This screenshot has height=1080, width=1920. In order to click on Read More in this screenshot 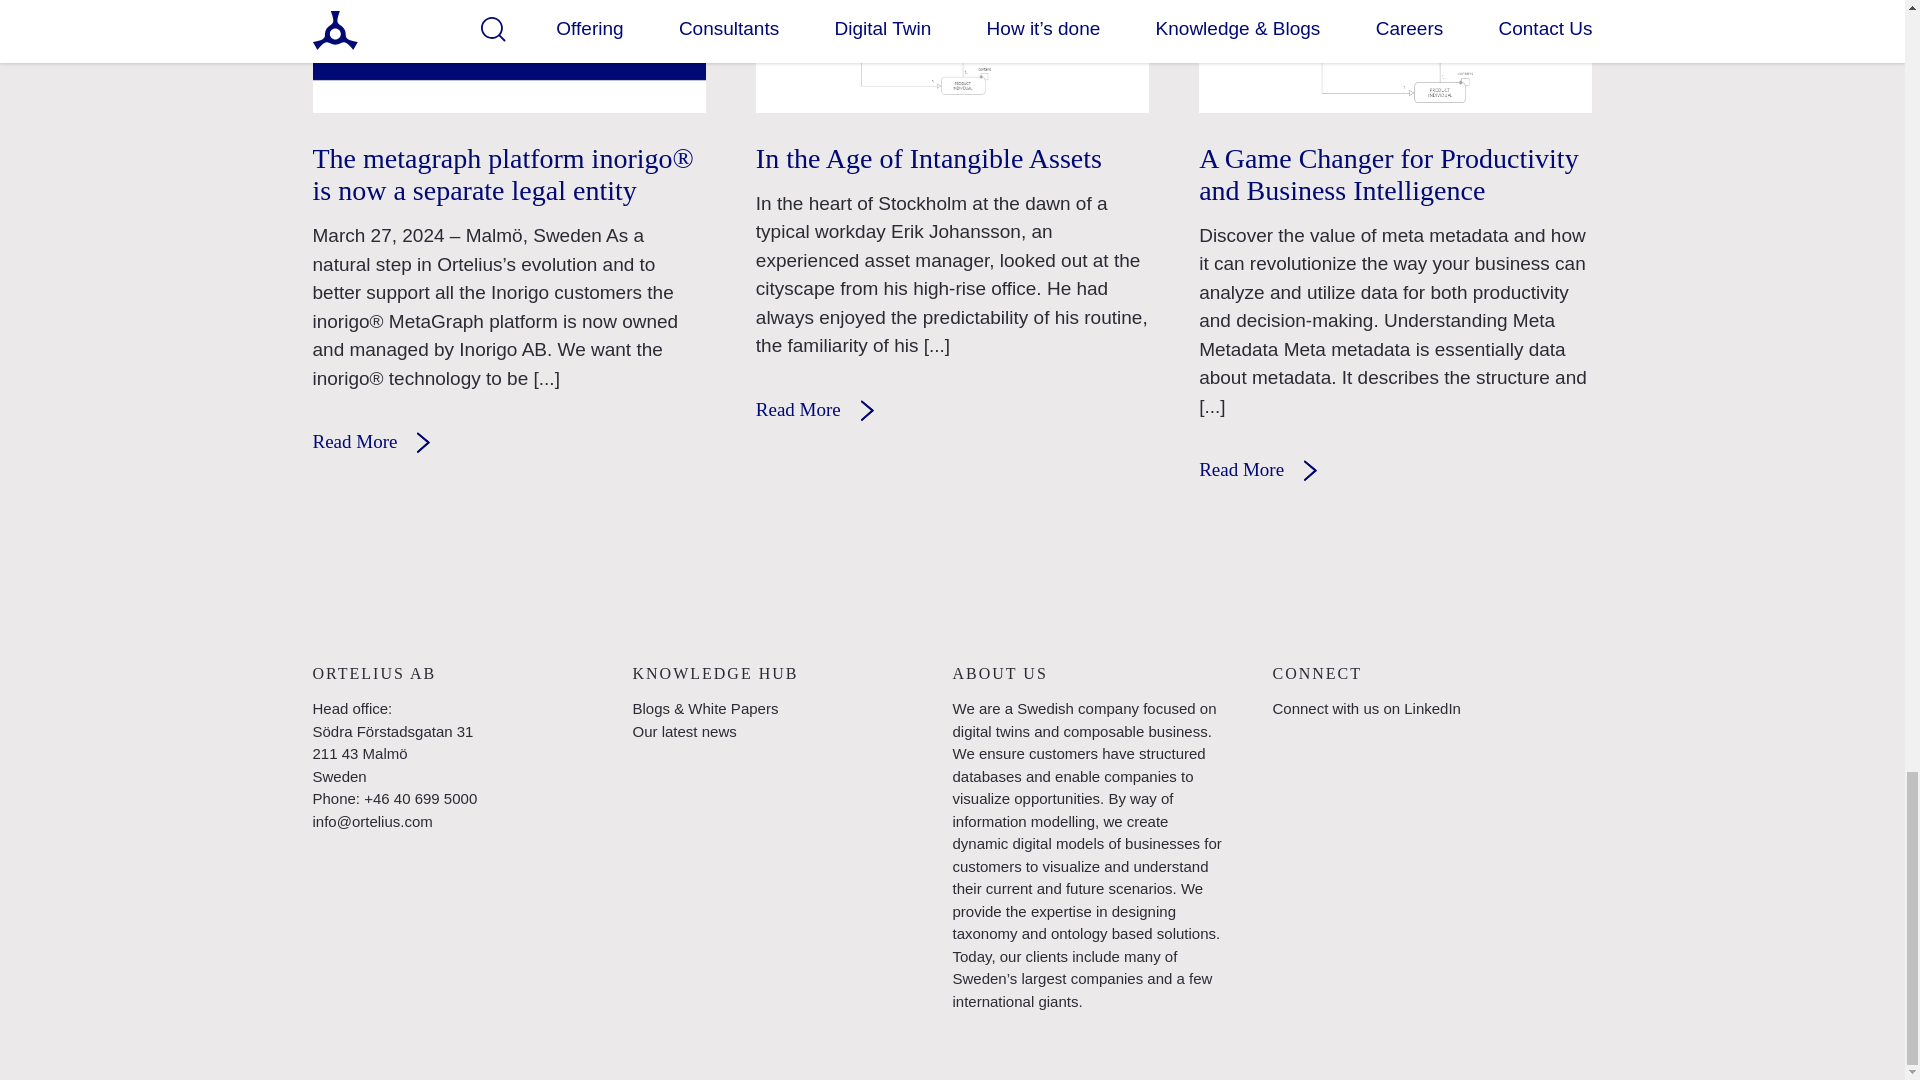, I will do `click(384, 444)`.